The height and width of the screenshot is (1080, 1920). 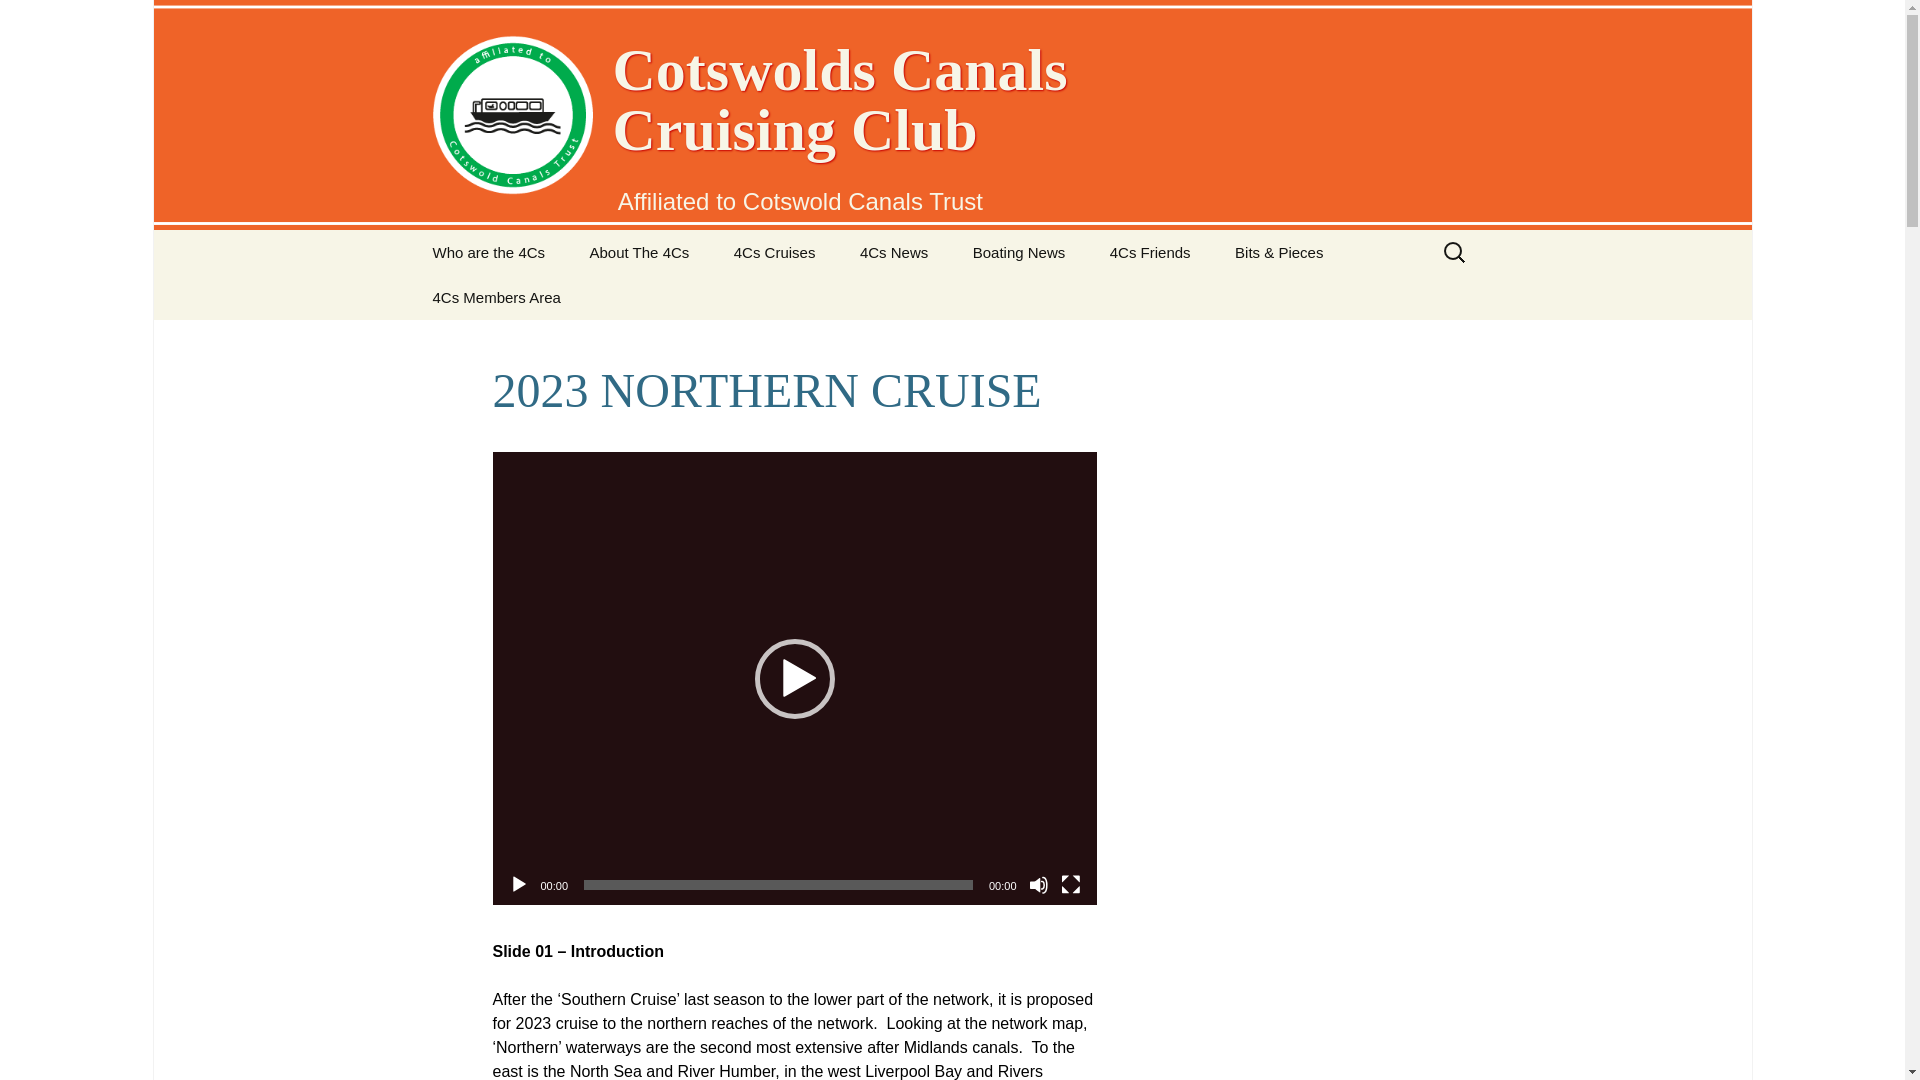 What do you see at coordinates (774, 252) in the screenshot?
I see `4Cs Cruises` at bounding box center [774, 252].